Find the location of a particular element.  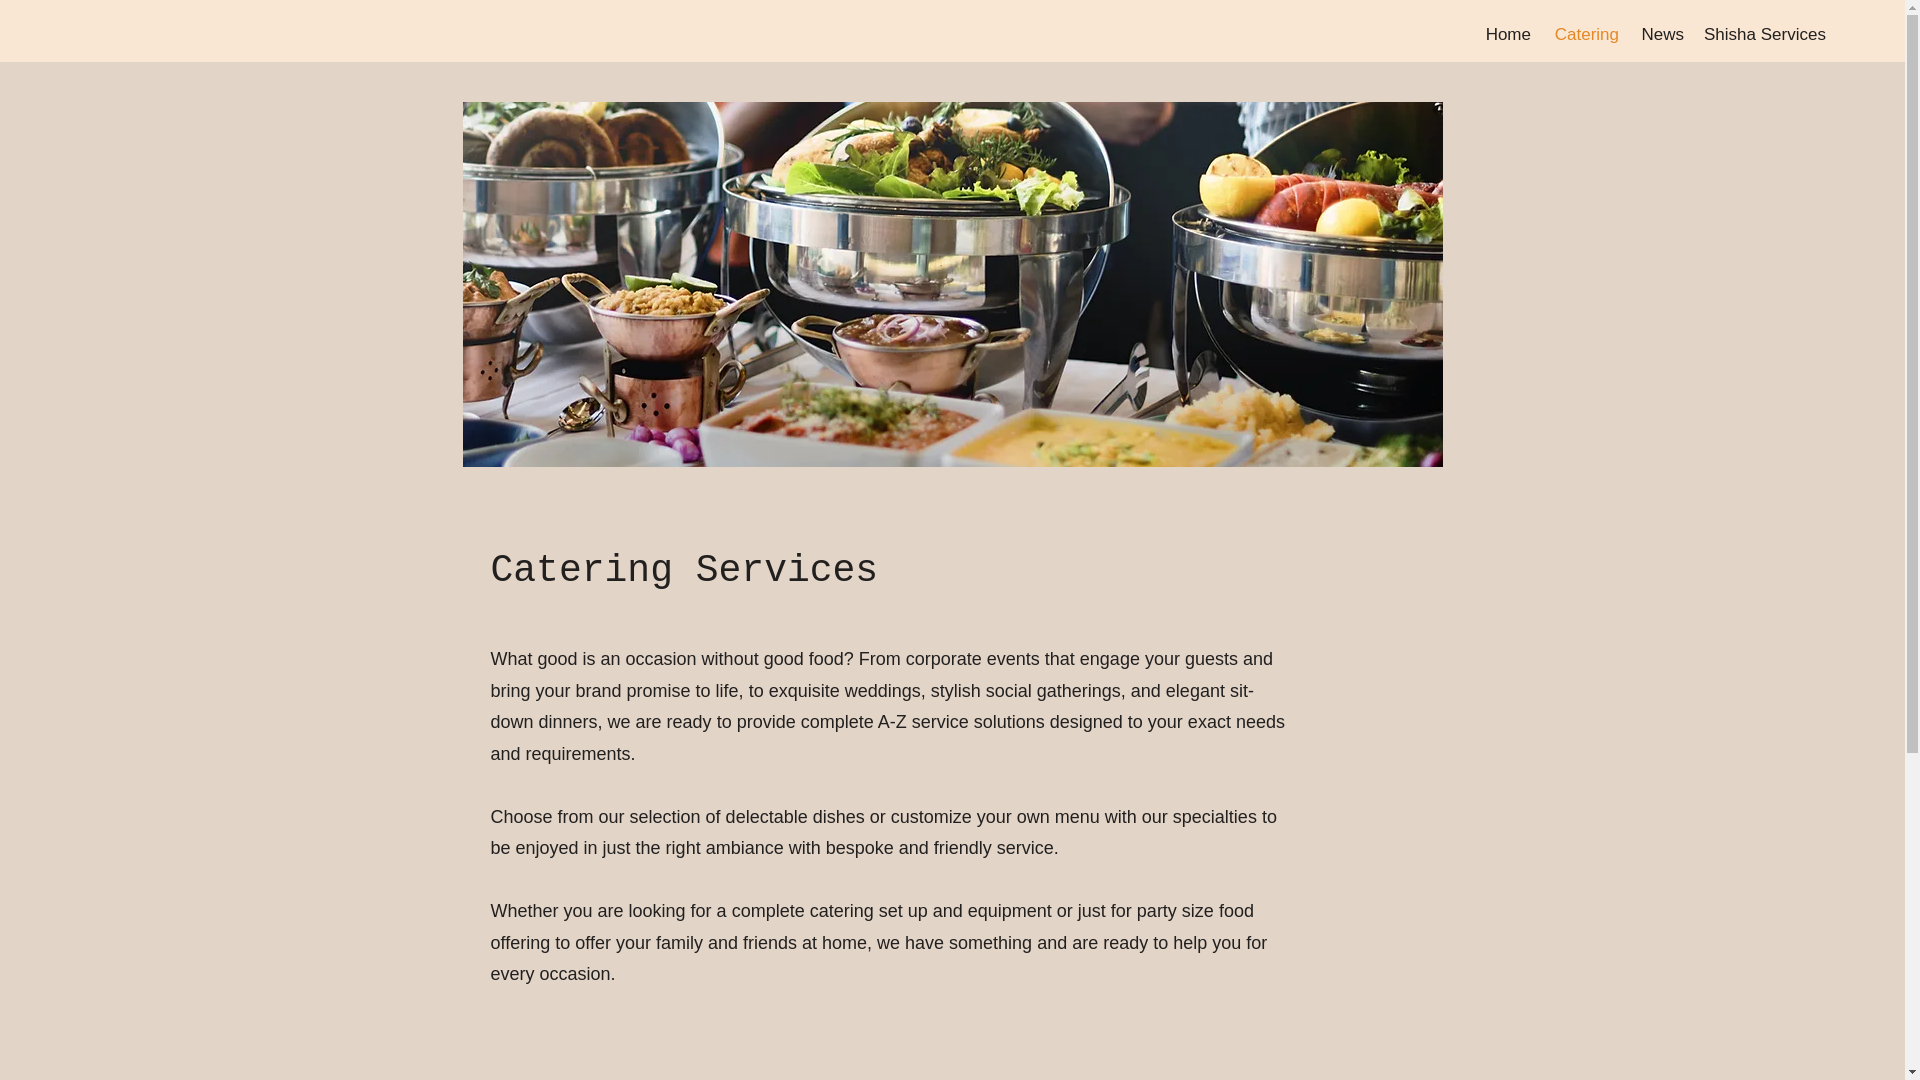

Shisha Services is located at coordinates (1764, 34).